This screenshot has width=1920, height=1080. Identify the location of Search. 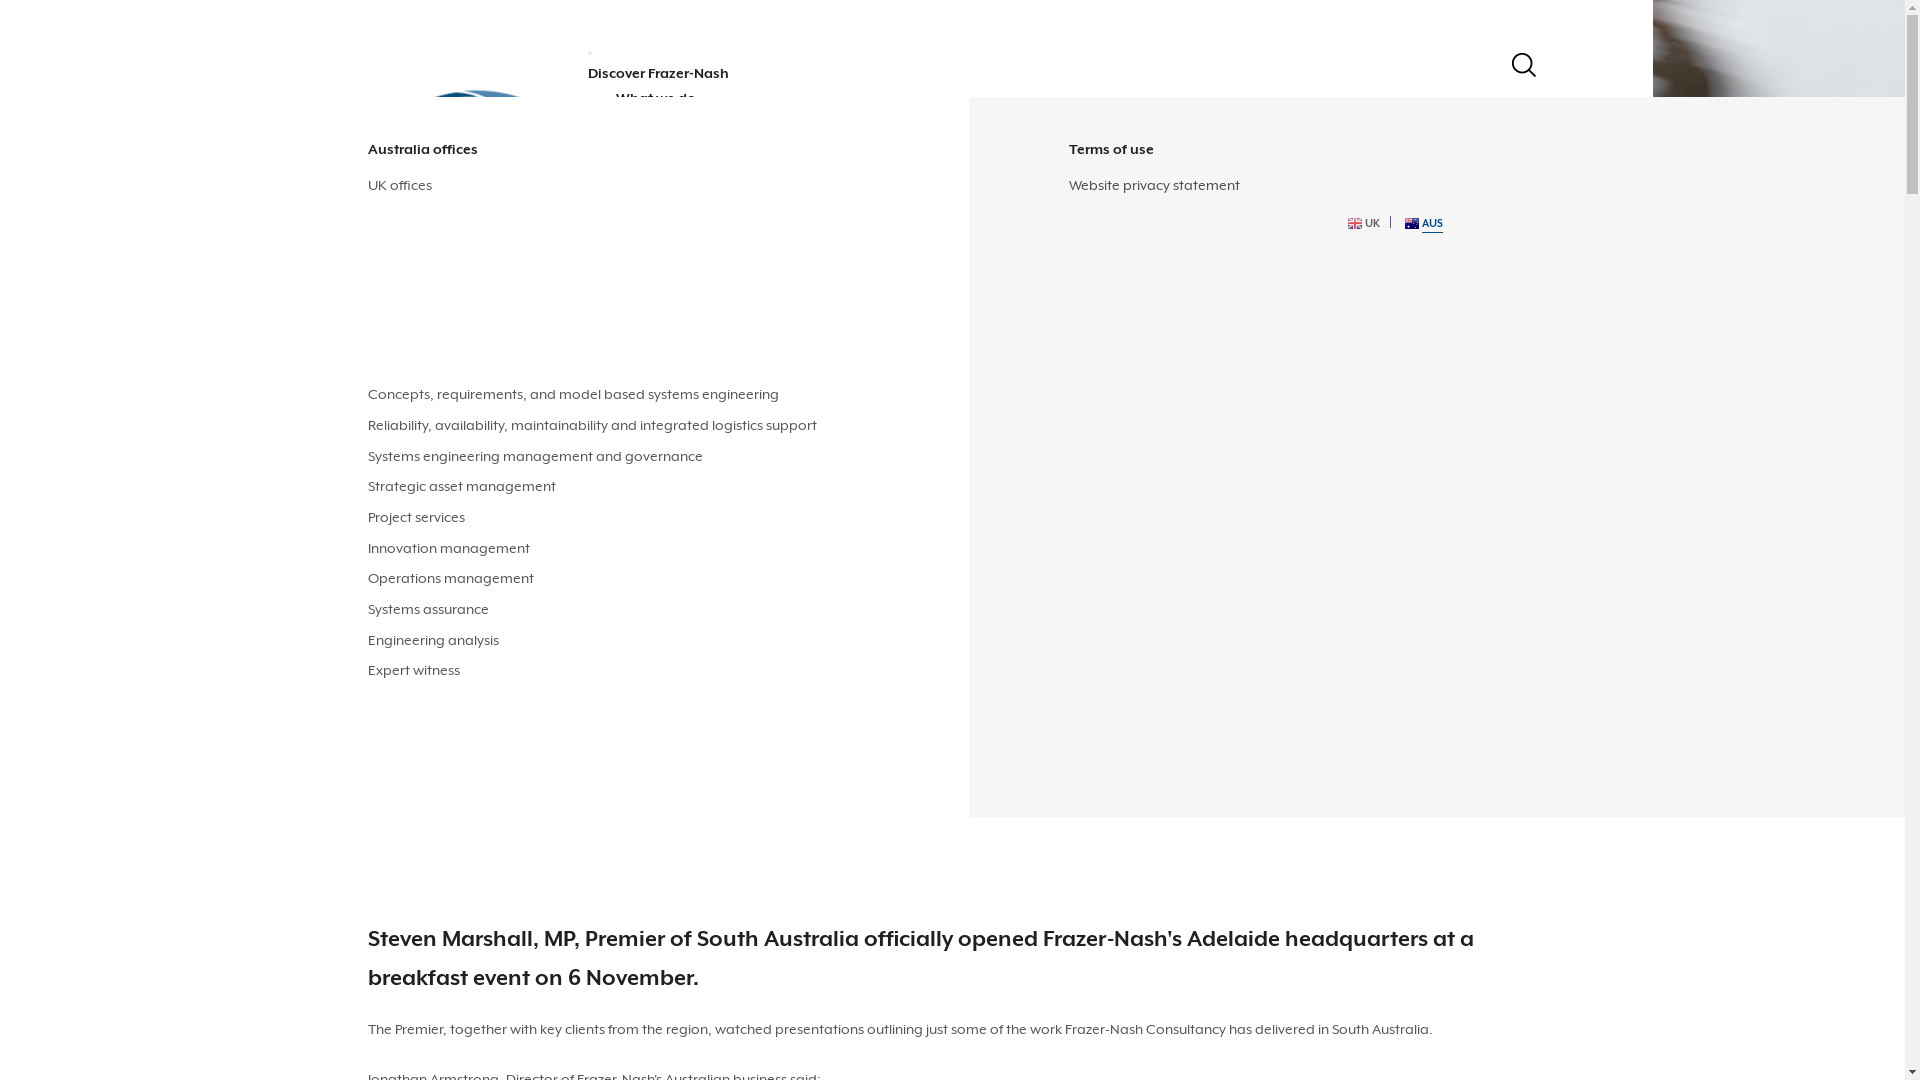
(1524, 65).